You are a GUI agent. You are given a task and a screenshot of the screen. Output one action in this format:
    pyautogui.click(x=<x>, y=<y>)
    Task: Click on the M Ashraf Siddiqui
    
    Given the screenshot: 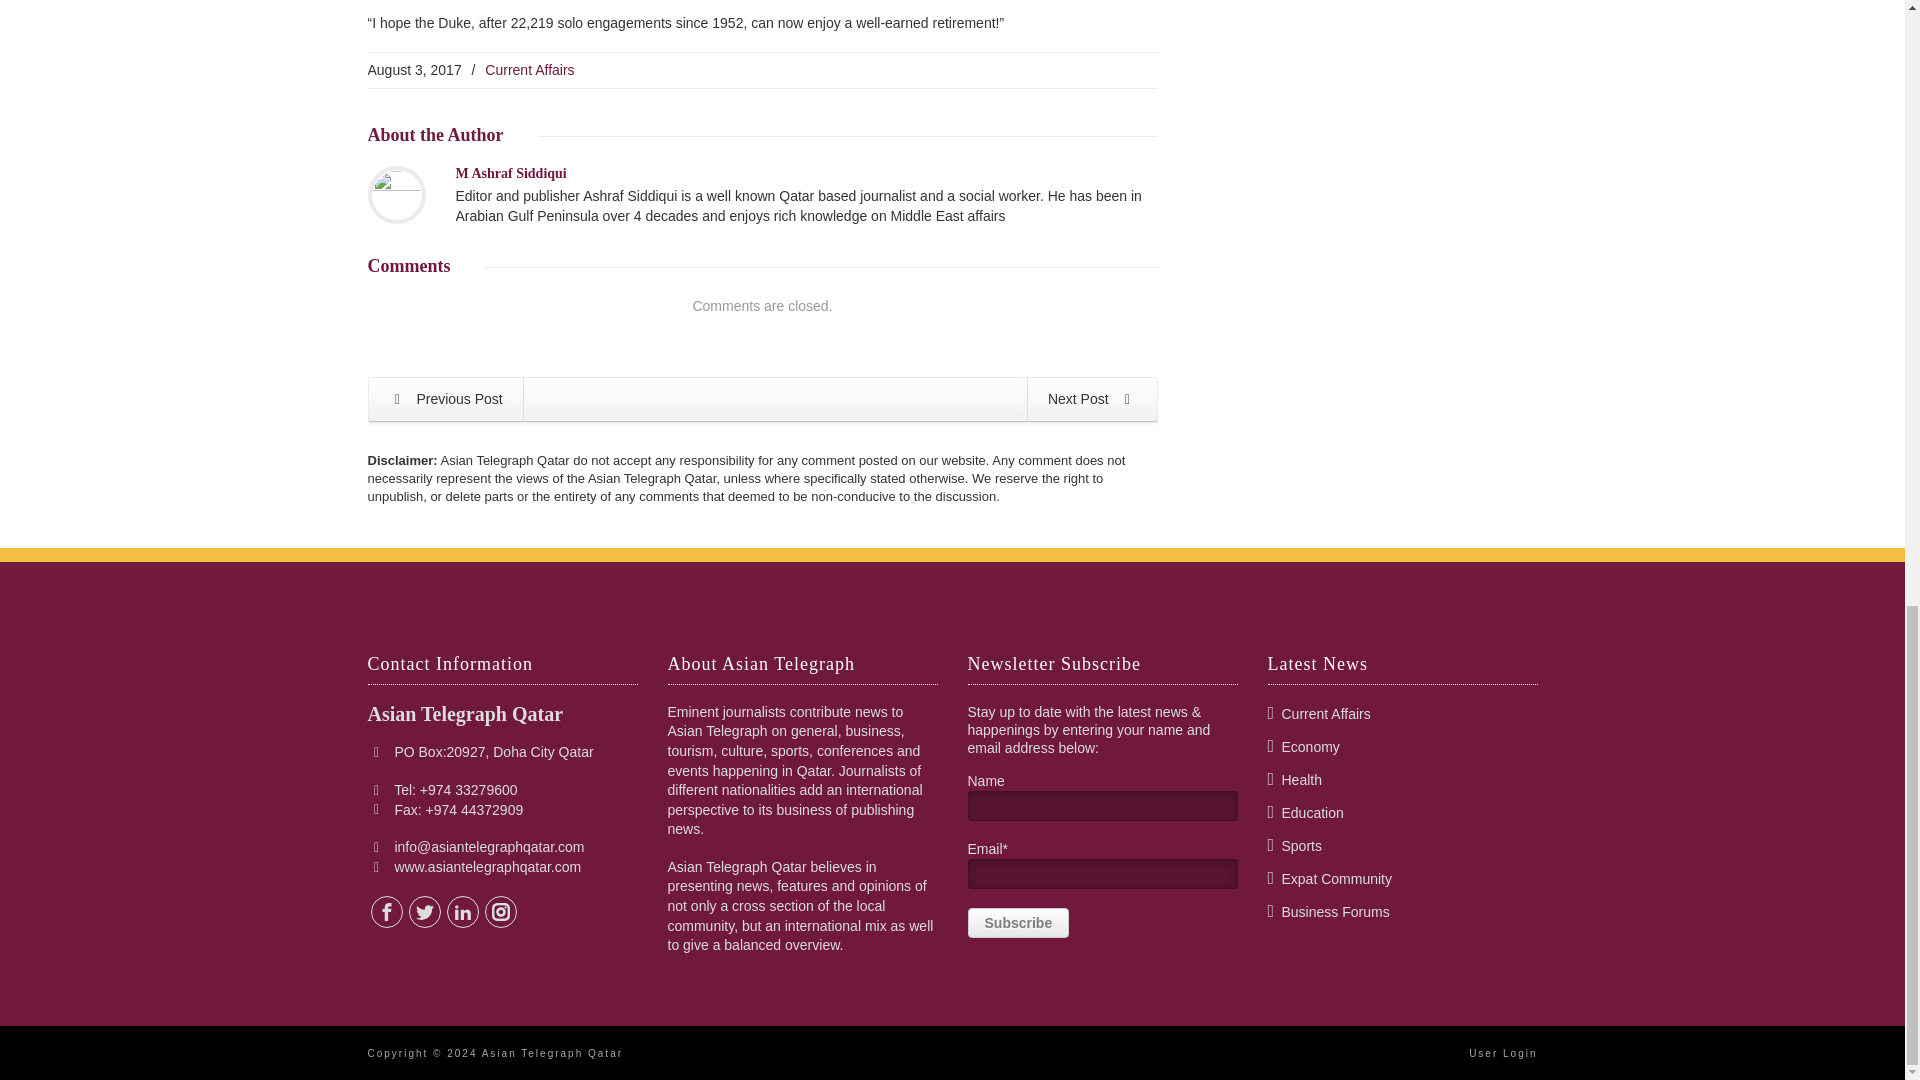 What is the action you would take?
    pyautogui.click(x=511, y=174)
    